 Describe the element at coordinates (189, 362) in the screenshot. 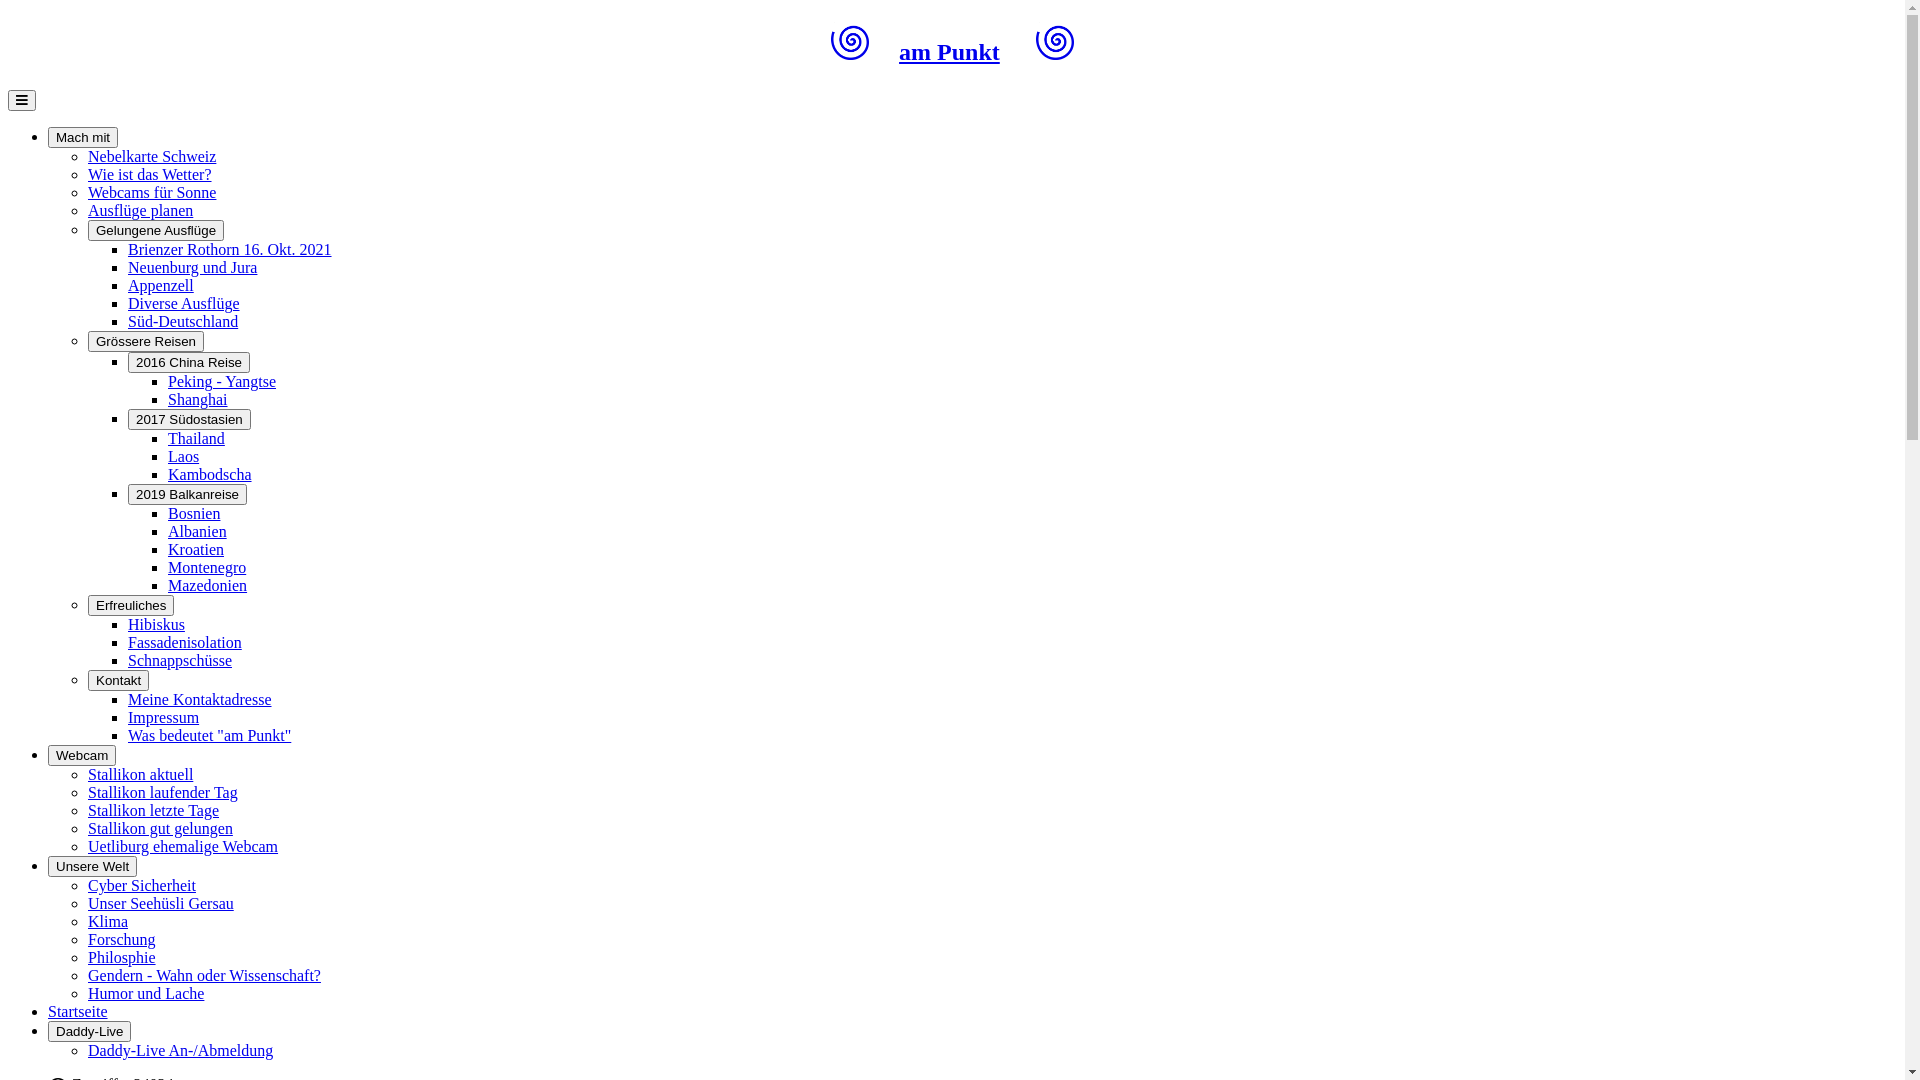

I see `2016 China Reise` at that location.